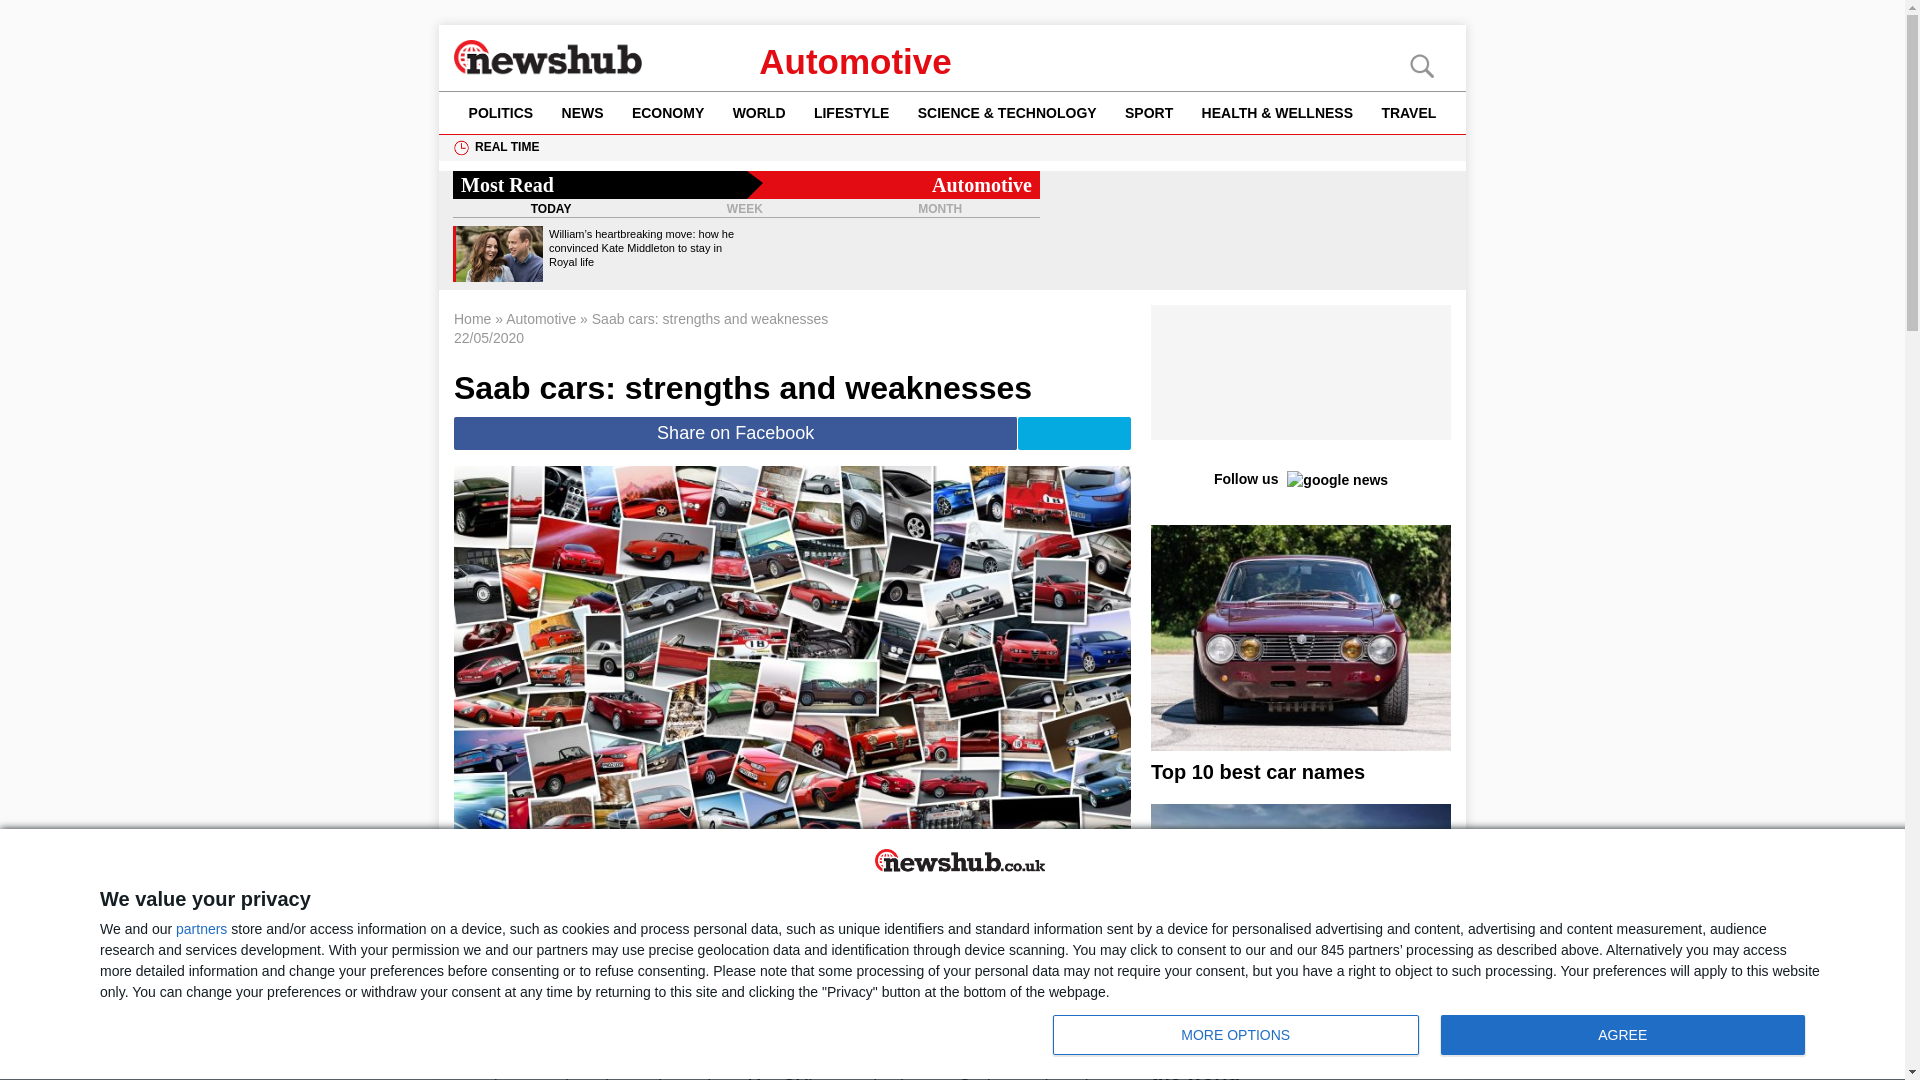  What do you see at coordinates (582, 112) in the screenshot?
I see `NEWS` at bounding box center [582, 112].